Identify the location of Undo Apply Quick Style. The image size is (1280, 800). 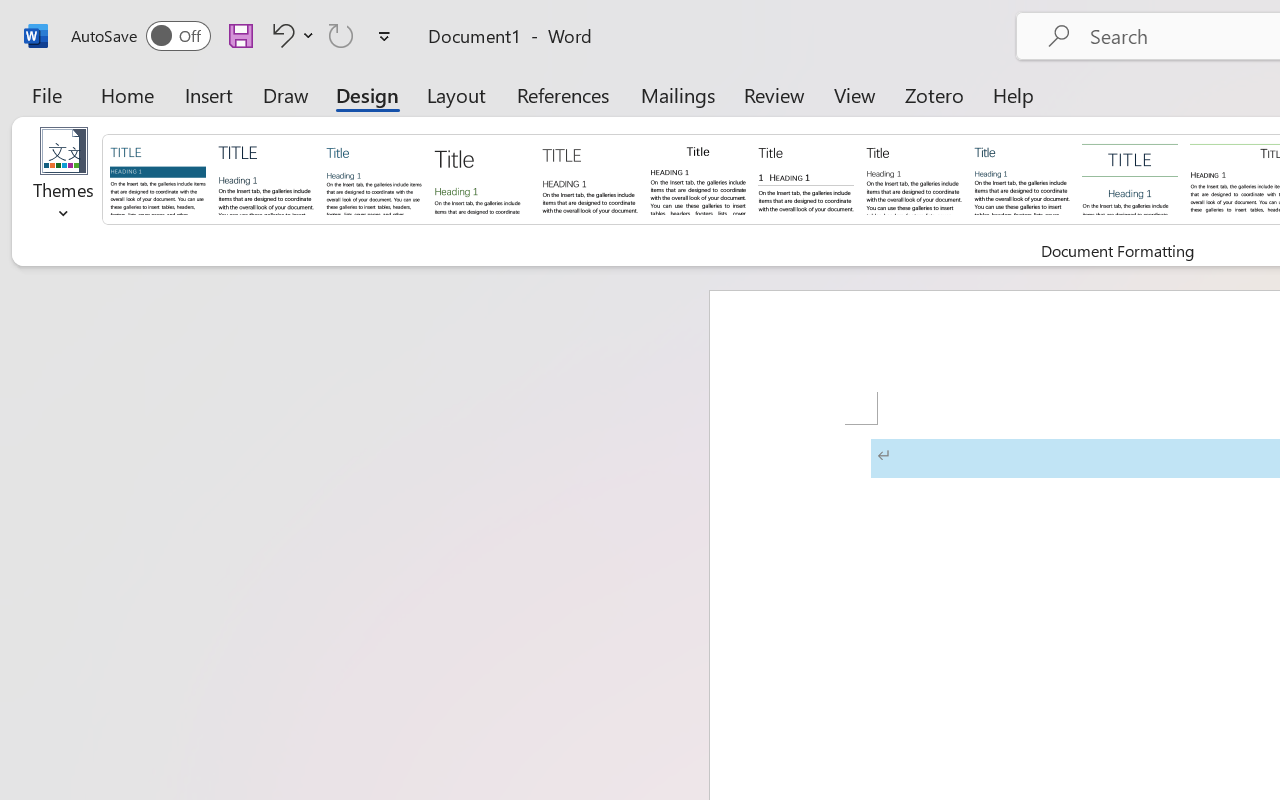
(290, 35).